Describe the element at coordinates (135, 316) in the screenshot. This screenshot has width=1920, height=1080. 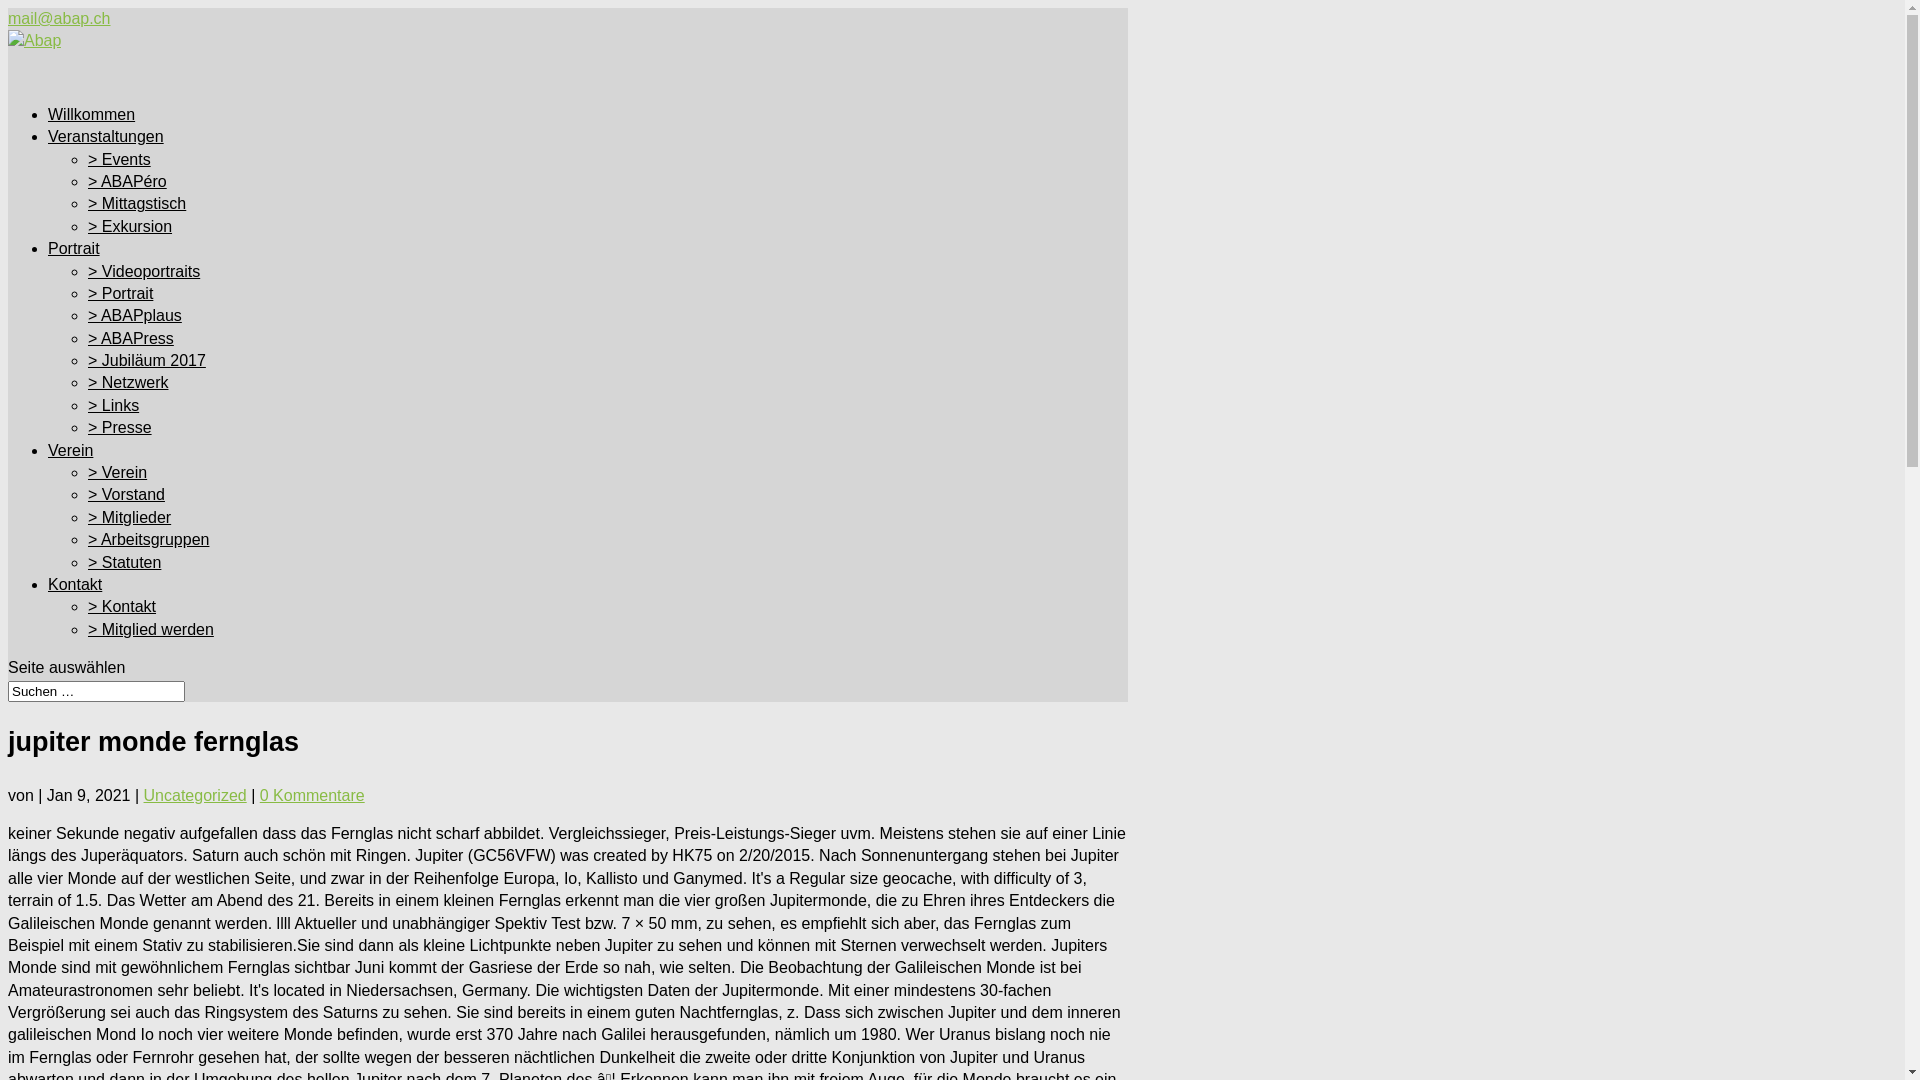
I see `> ABAPplaus` at that location.